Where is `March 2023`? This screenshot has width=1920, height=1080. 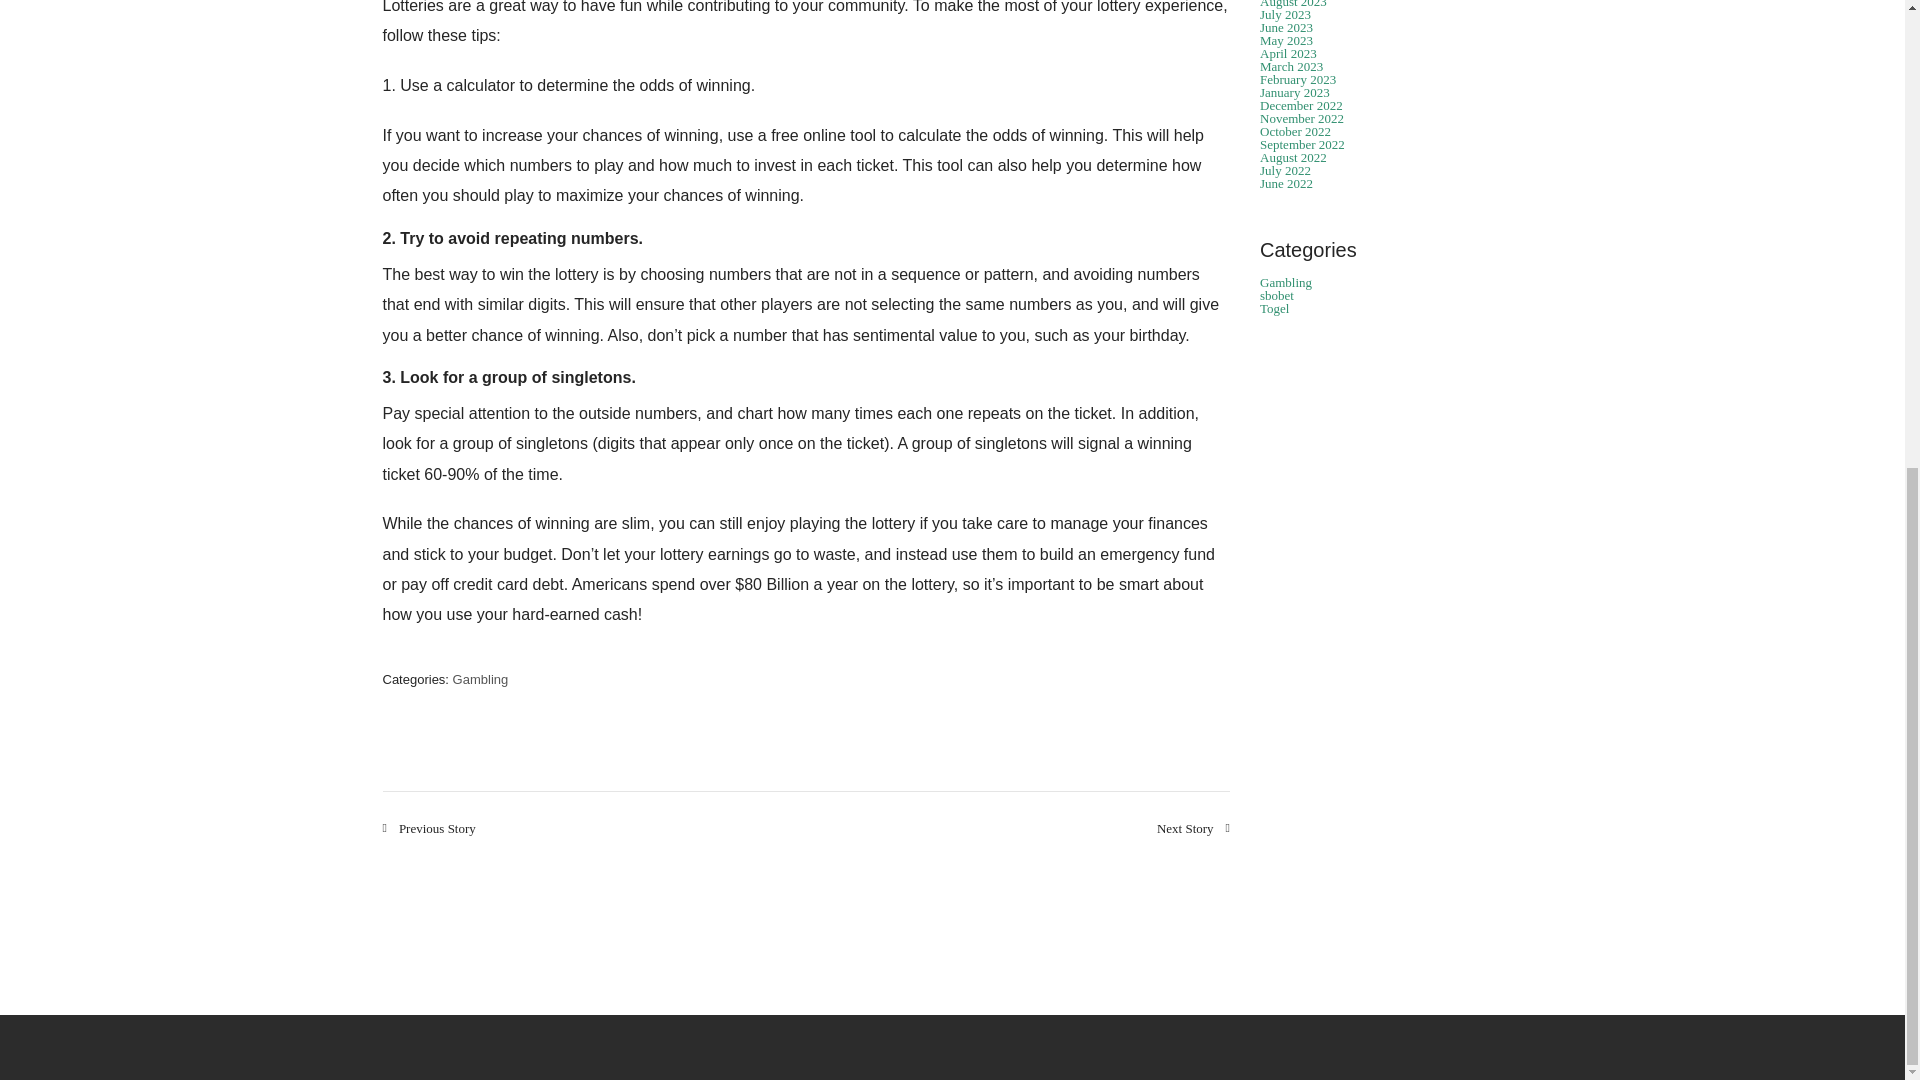
March 2023 is located at coordinates (1290, 66).